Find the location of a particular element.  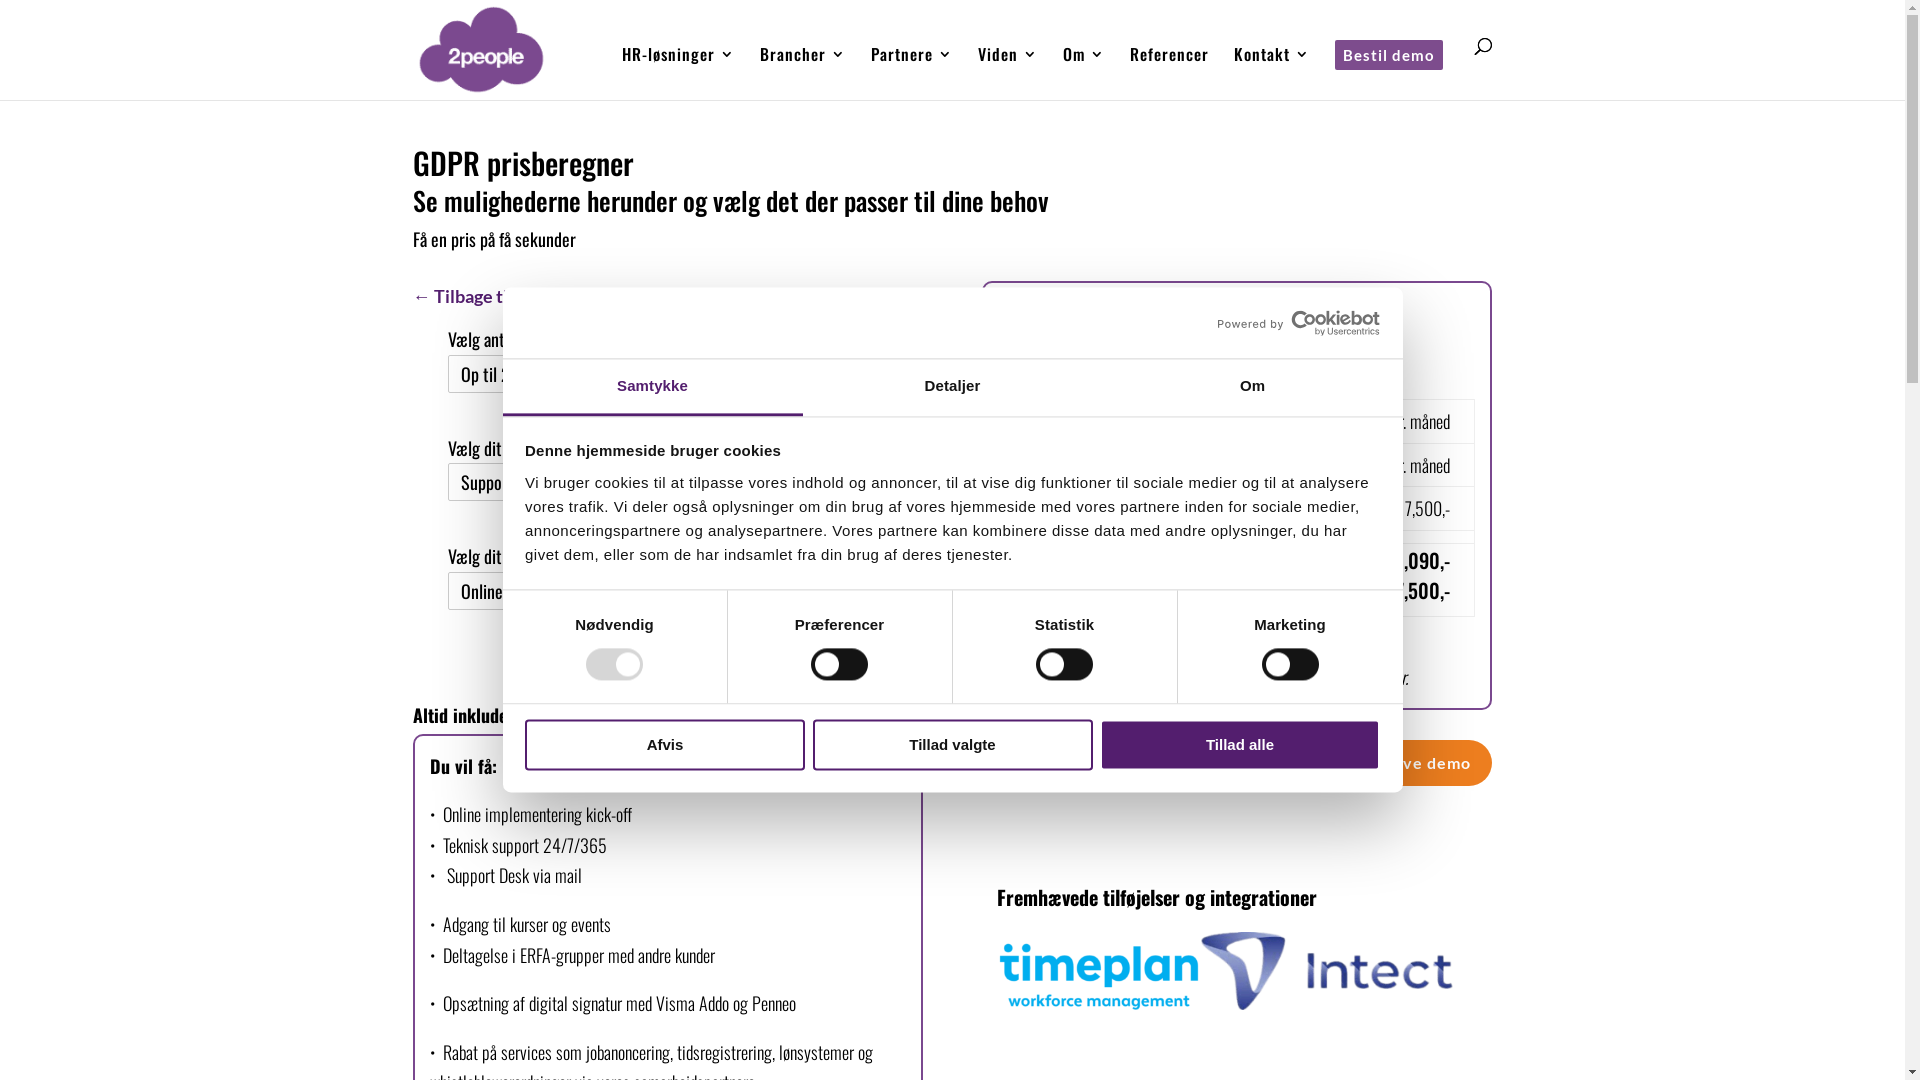

Tillad valgte is located at coordinates (952, 744).